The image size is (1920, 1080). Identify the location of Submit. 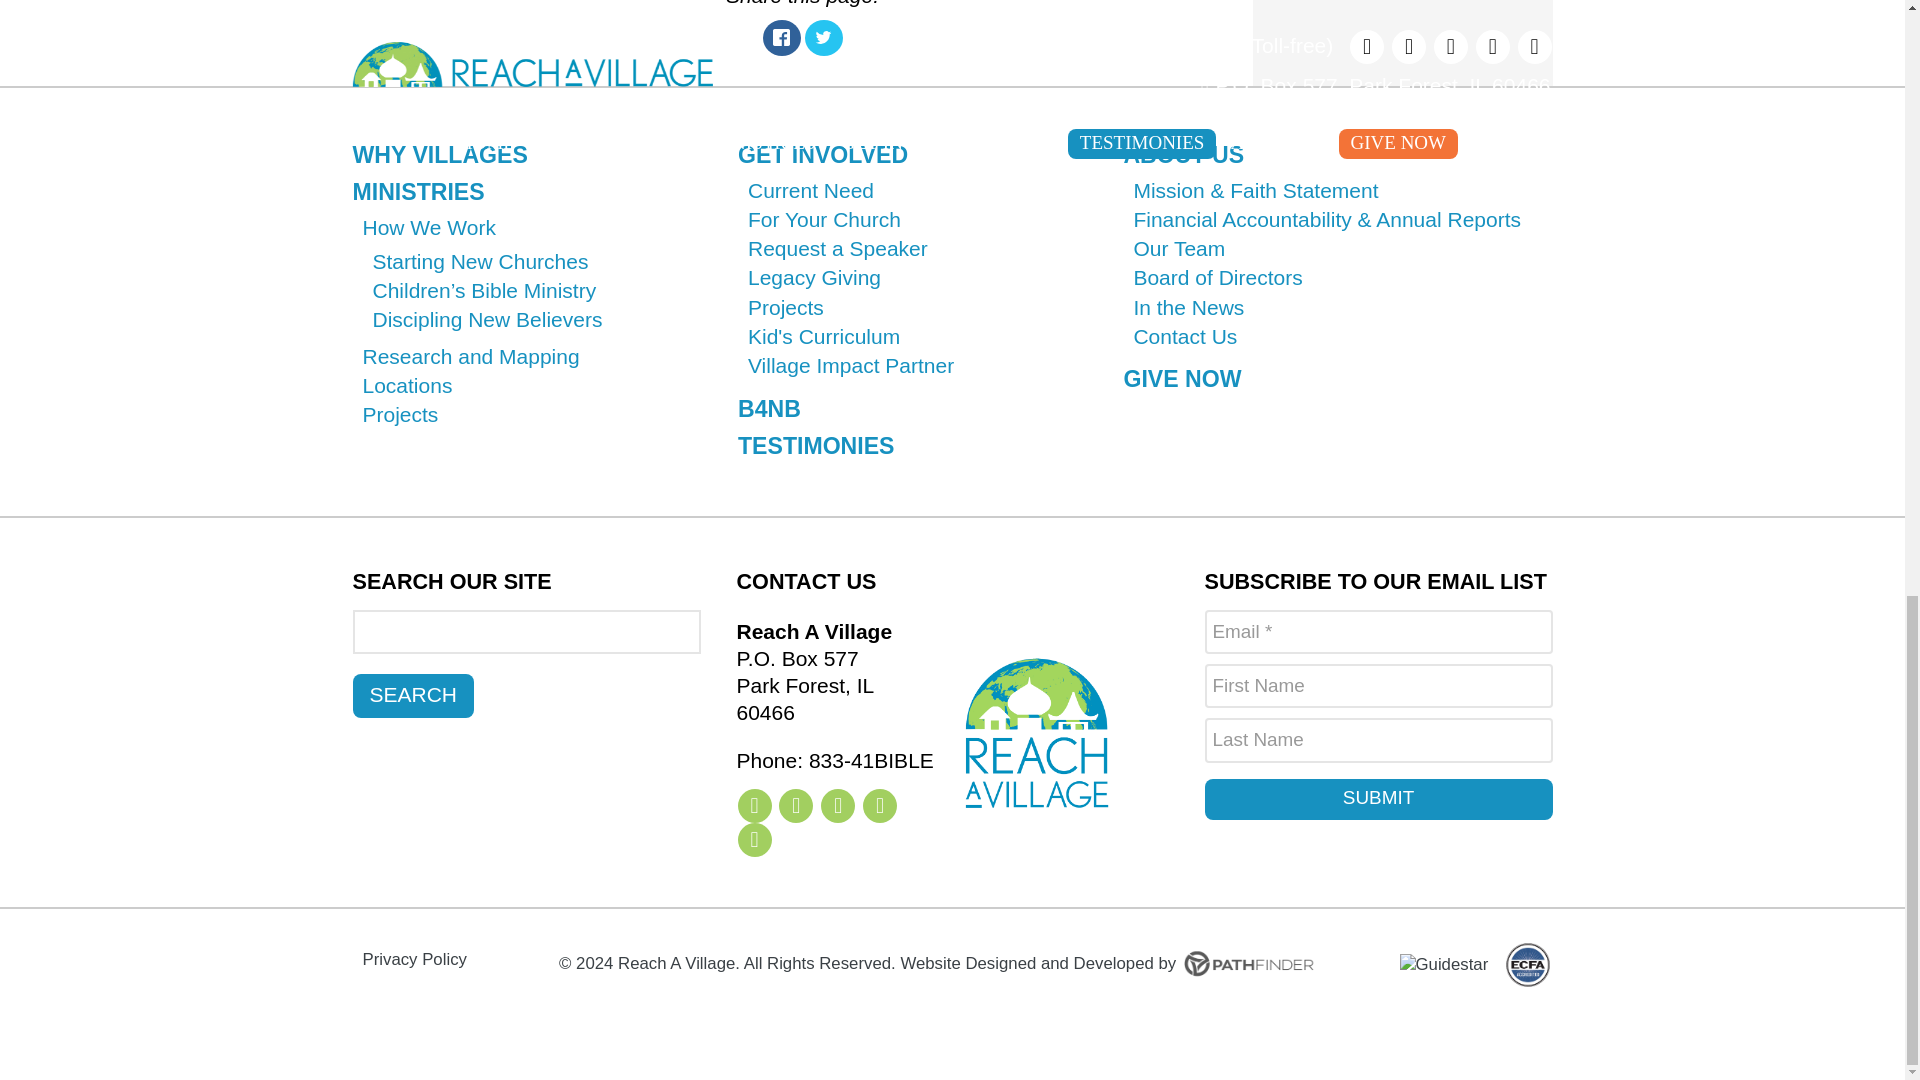
(1377, 799).